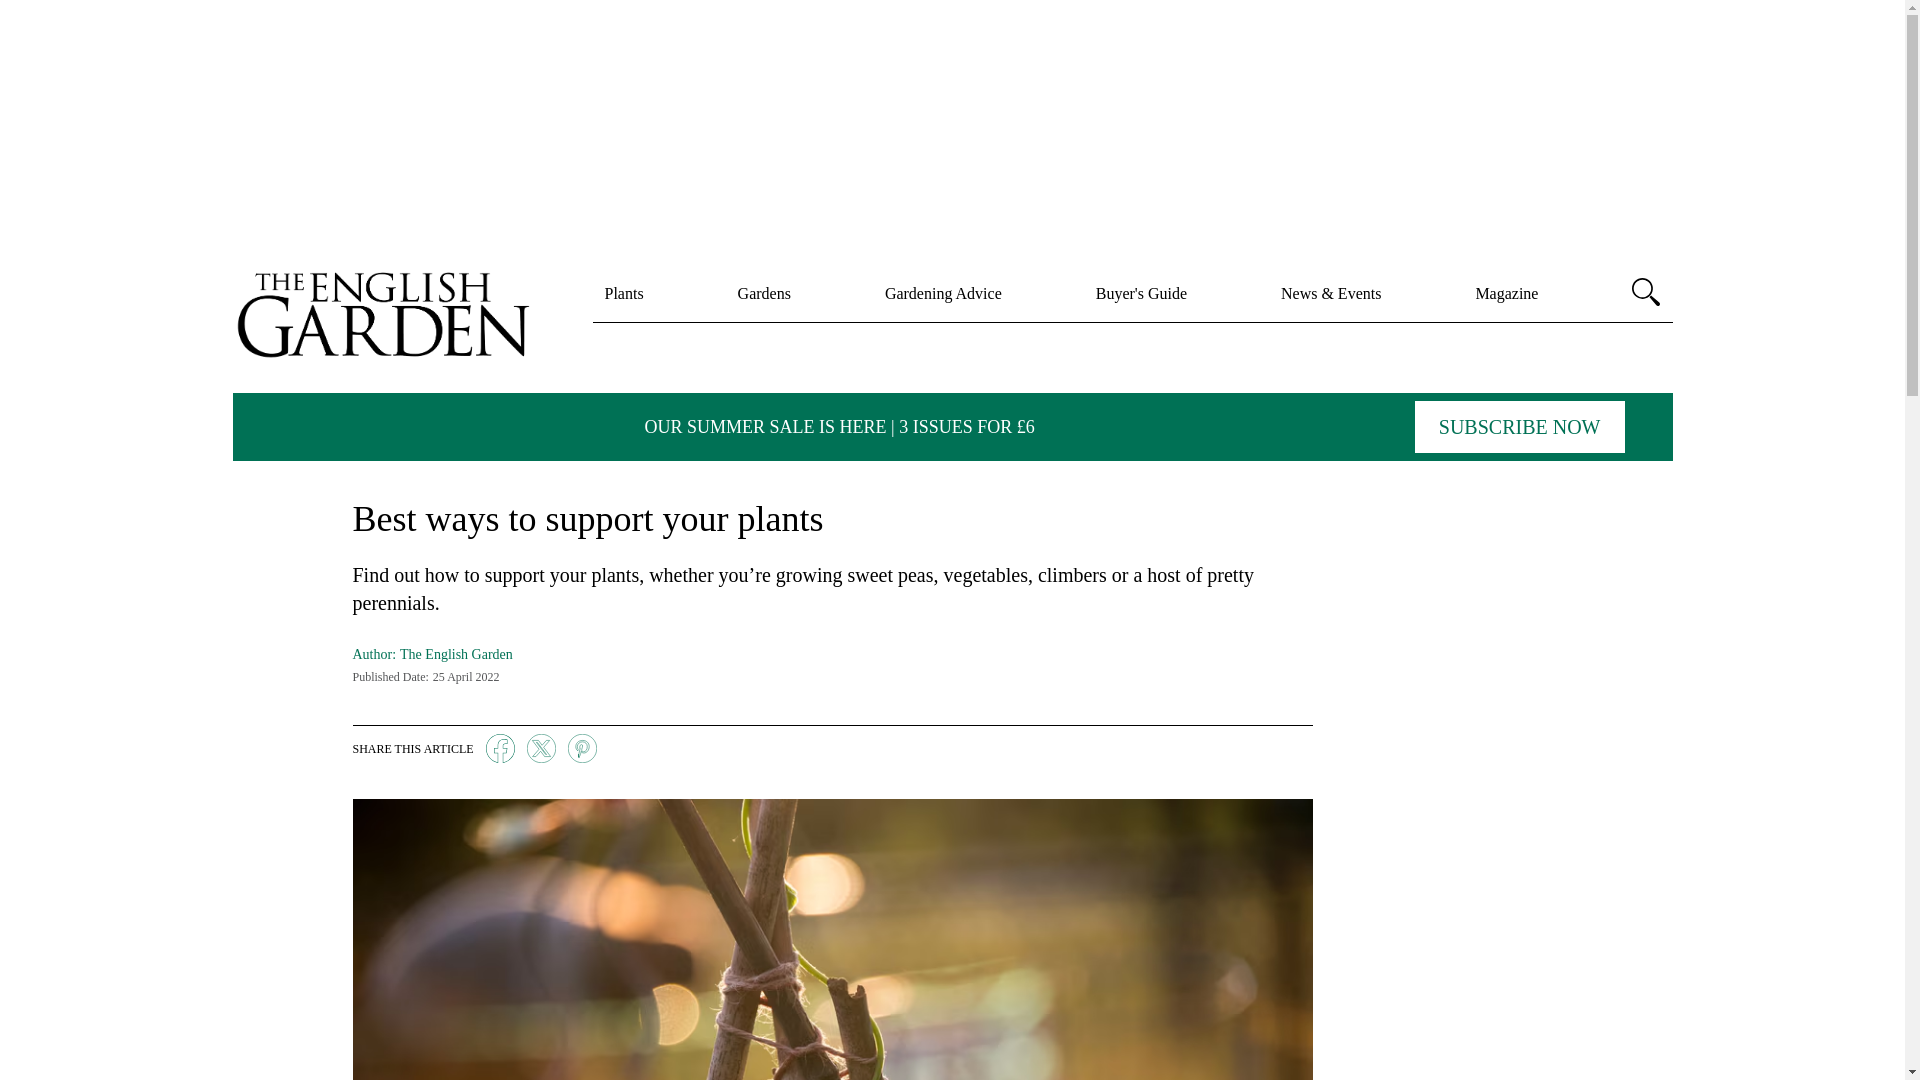 The image size is (1920, 1080). What do you see at coordinates (624, 293) in the screenshot?
I see `Plants` at bounding box center [624, 293].